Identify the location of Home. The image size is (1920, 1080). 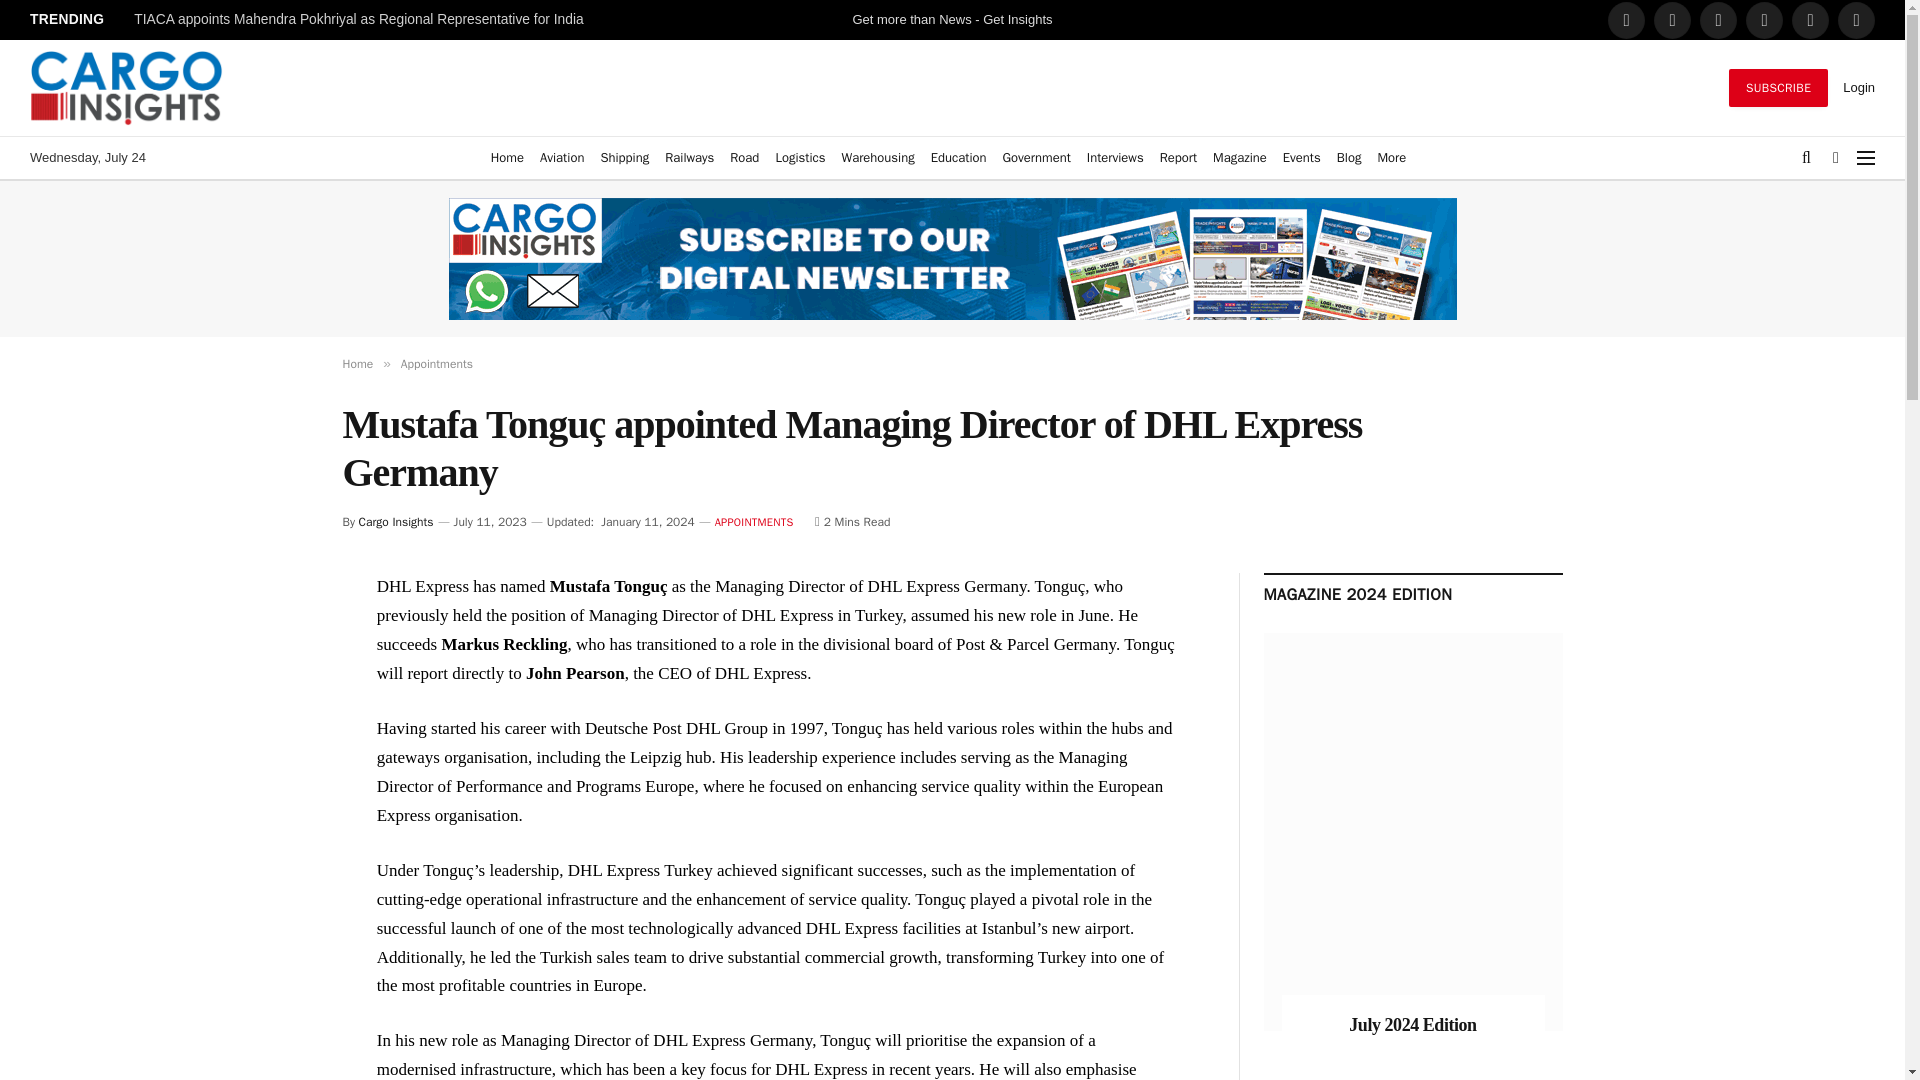
(507, 158).